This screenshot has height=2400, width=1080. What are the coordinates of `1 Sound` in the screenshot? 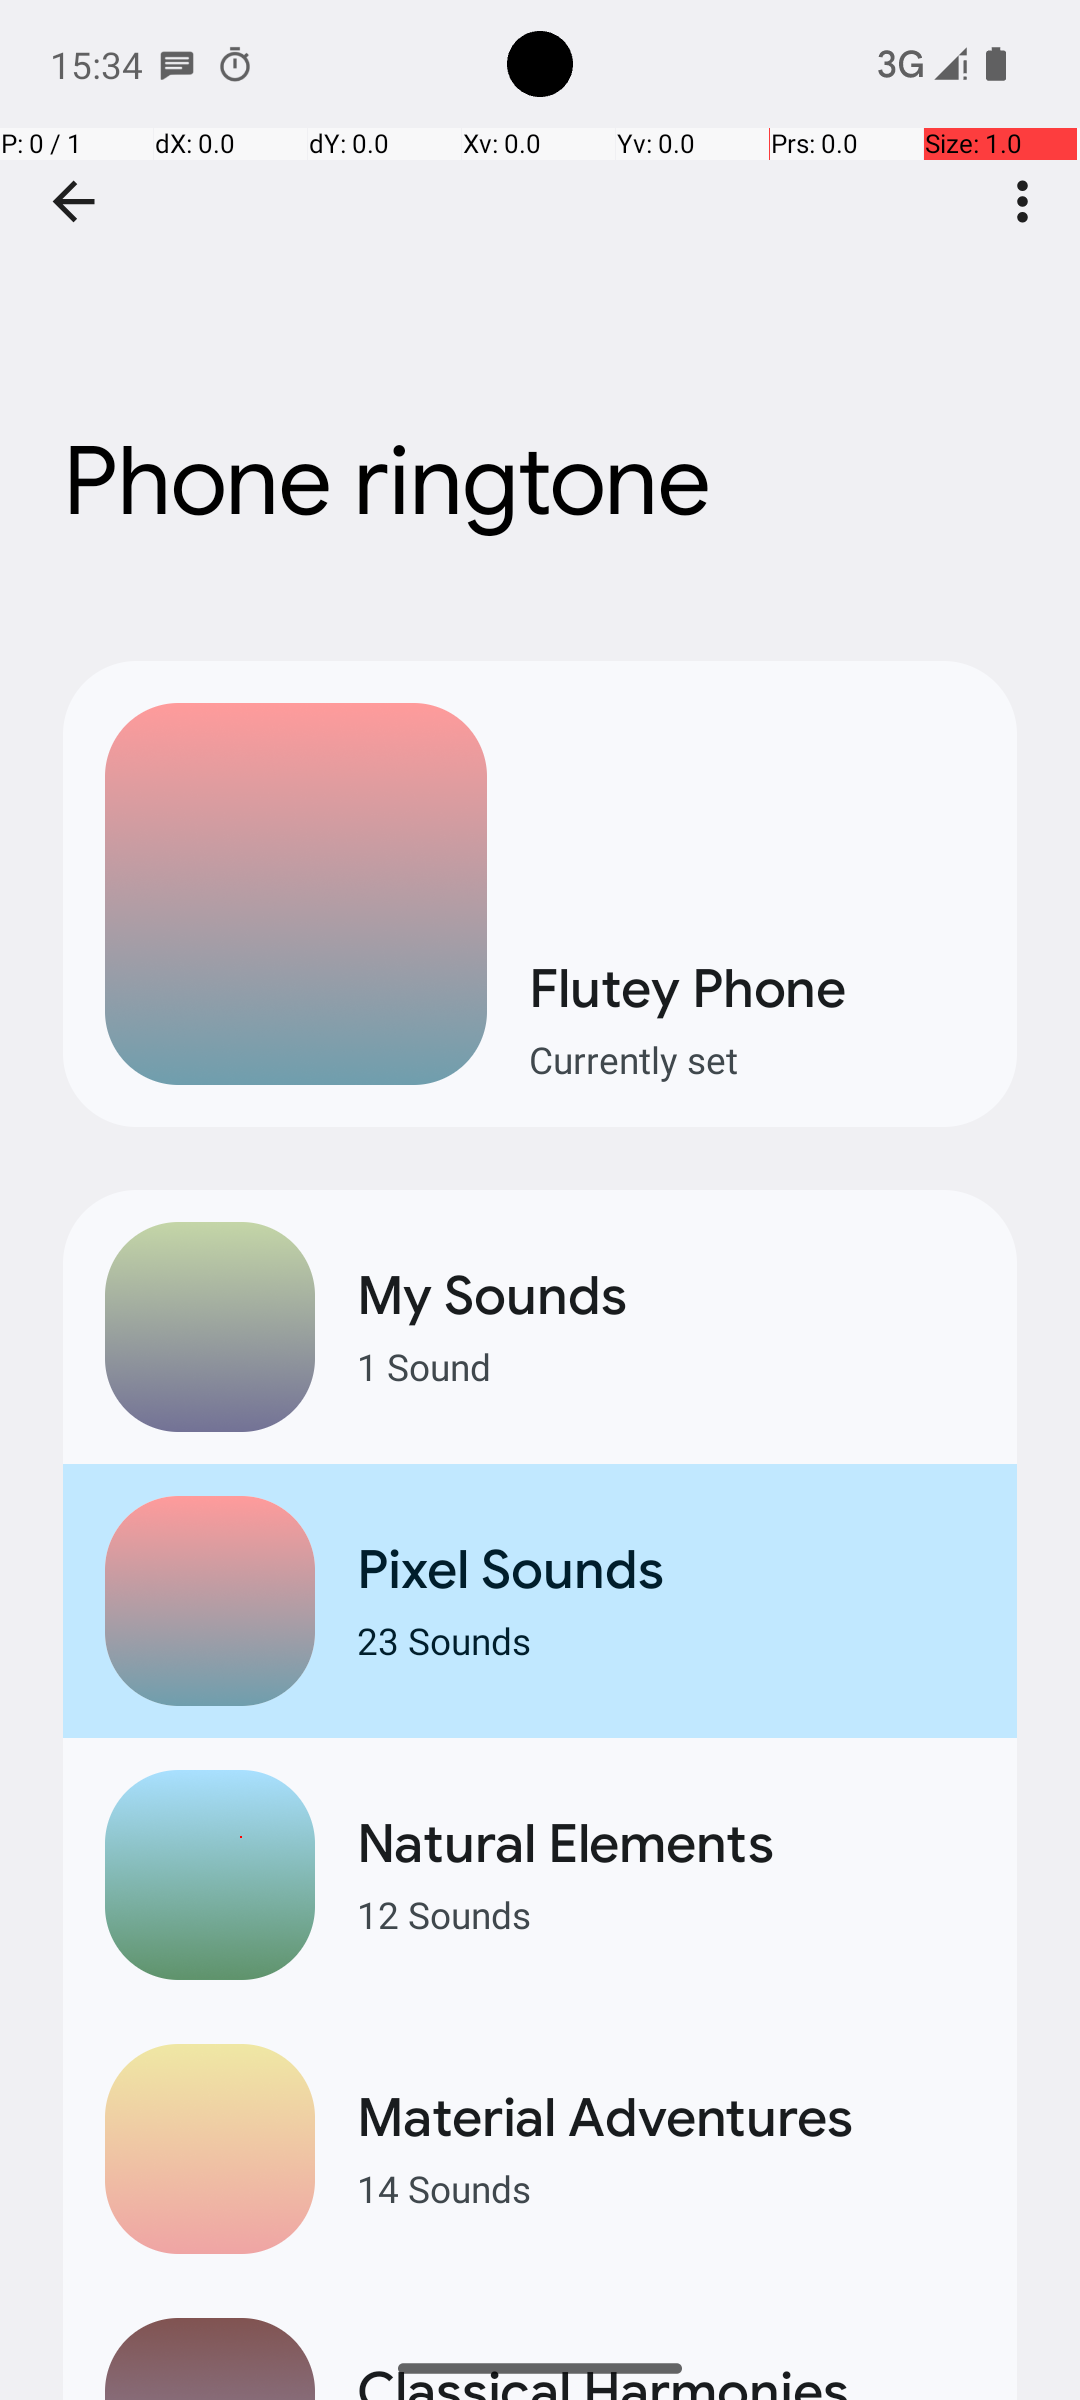 It's located at (666, 1366).